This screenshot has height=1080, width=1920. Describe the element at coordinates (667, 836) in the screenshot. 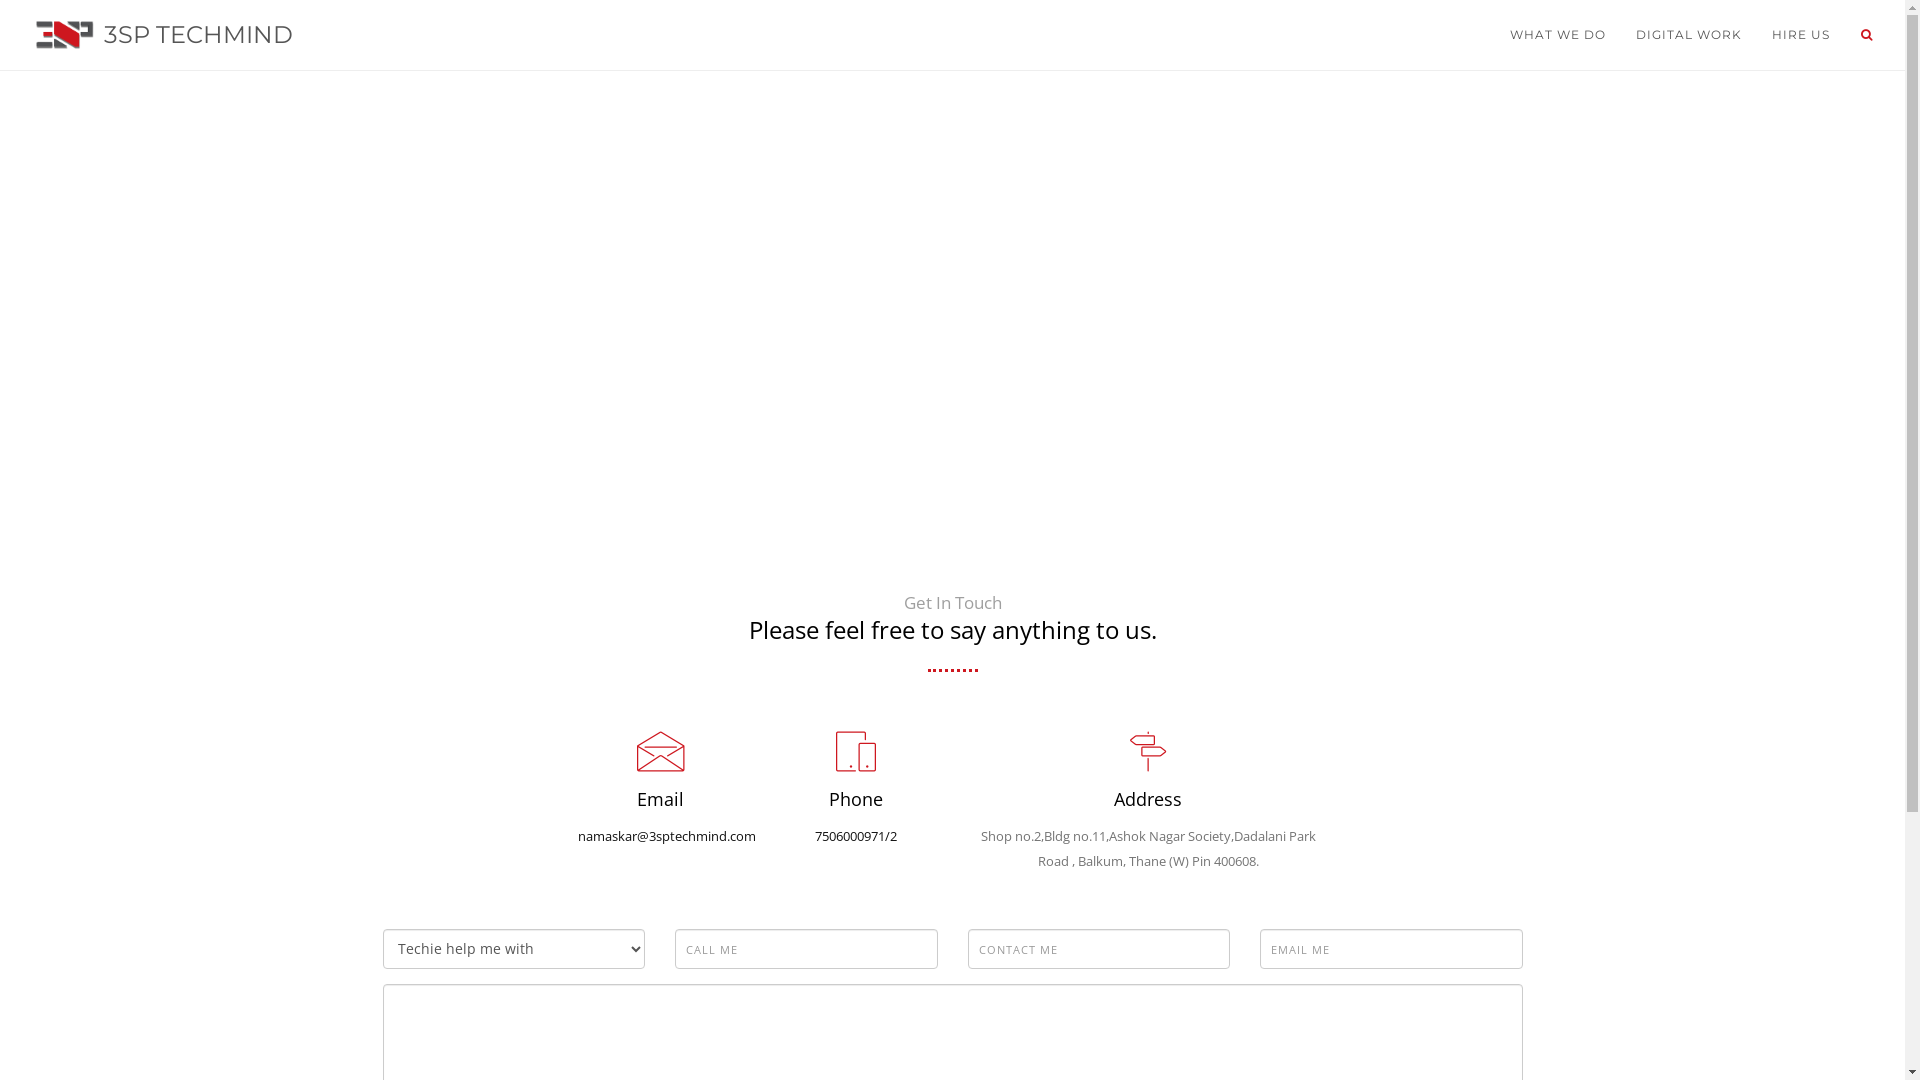

I see `namaskar@3sptechmind.com` at that location.